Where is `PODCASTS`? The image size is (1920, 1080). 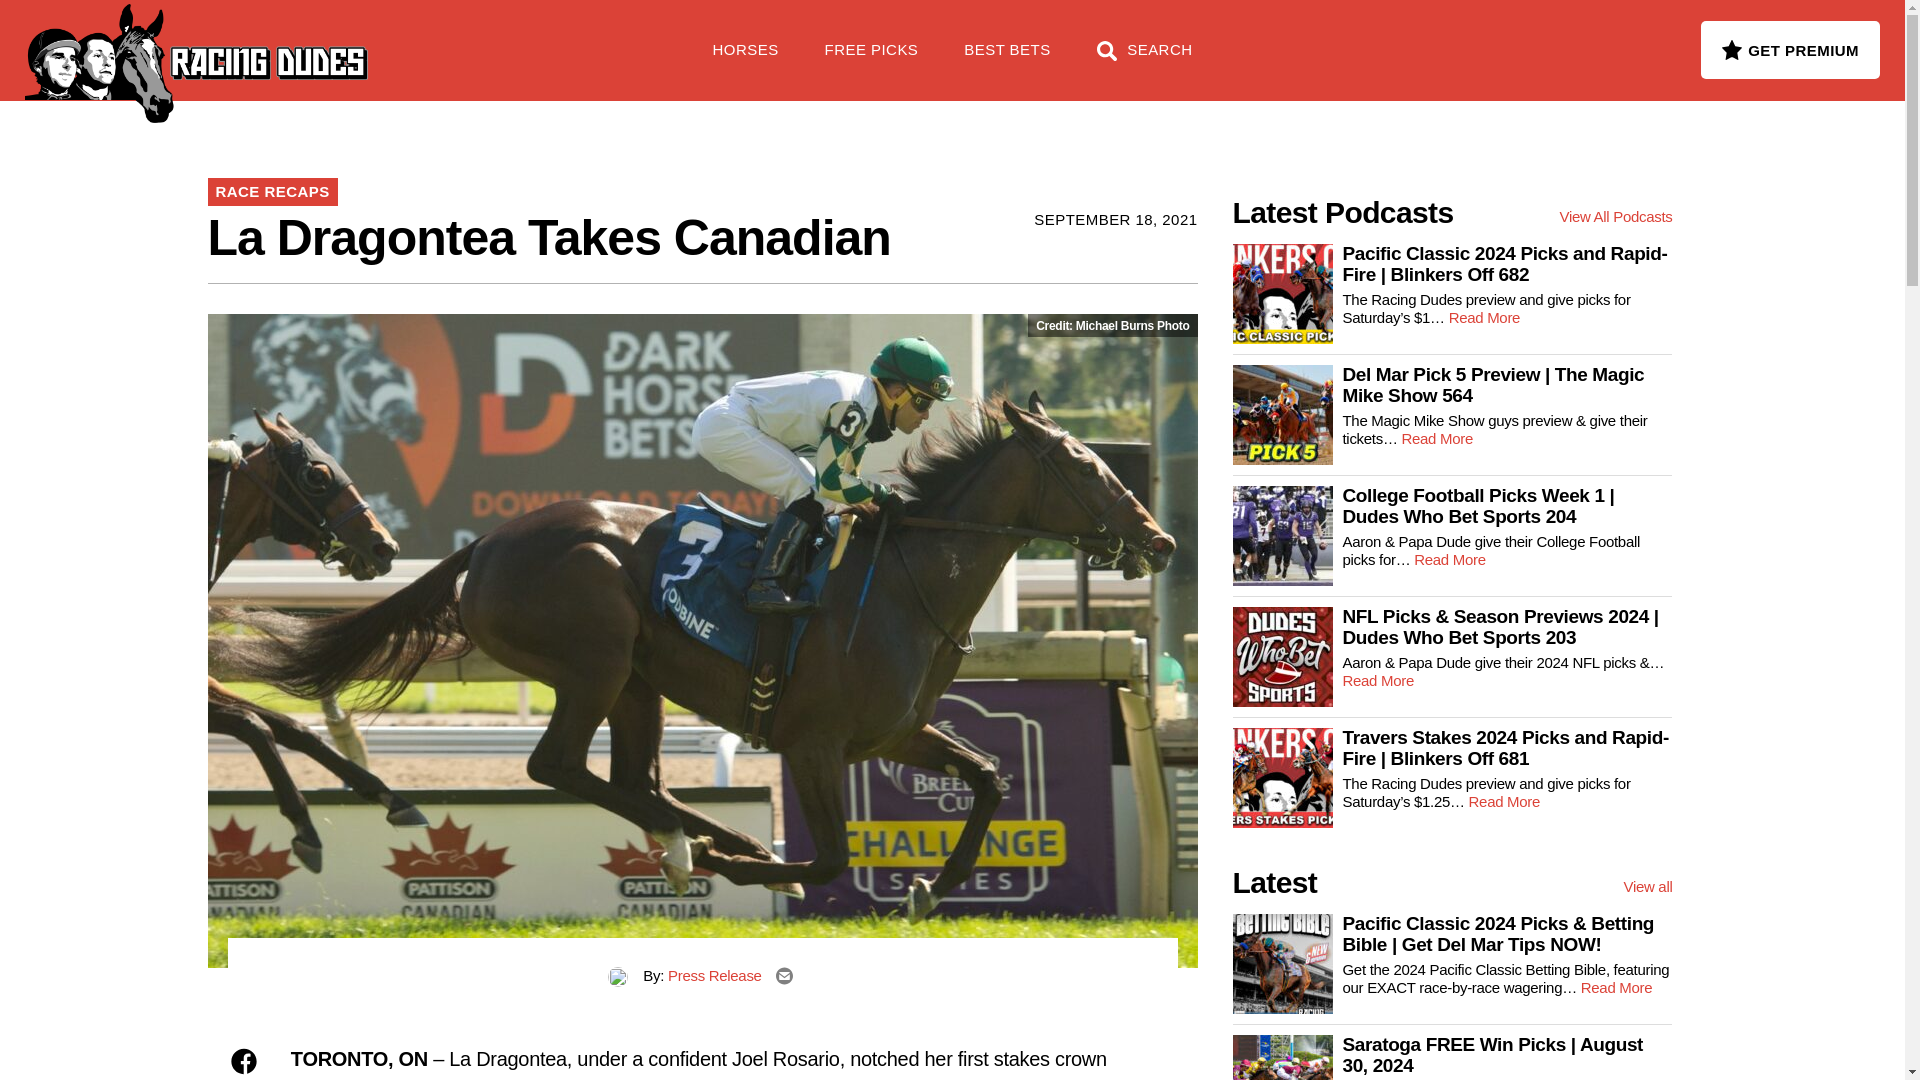
PODCASTS is located at coordinates (468, 39).